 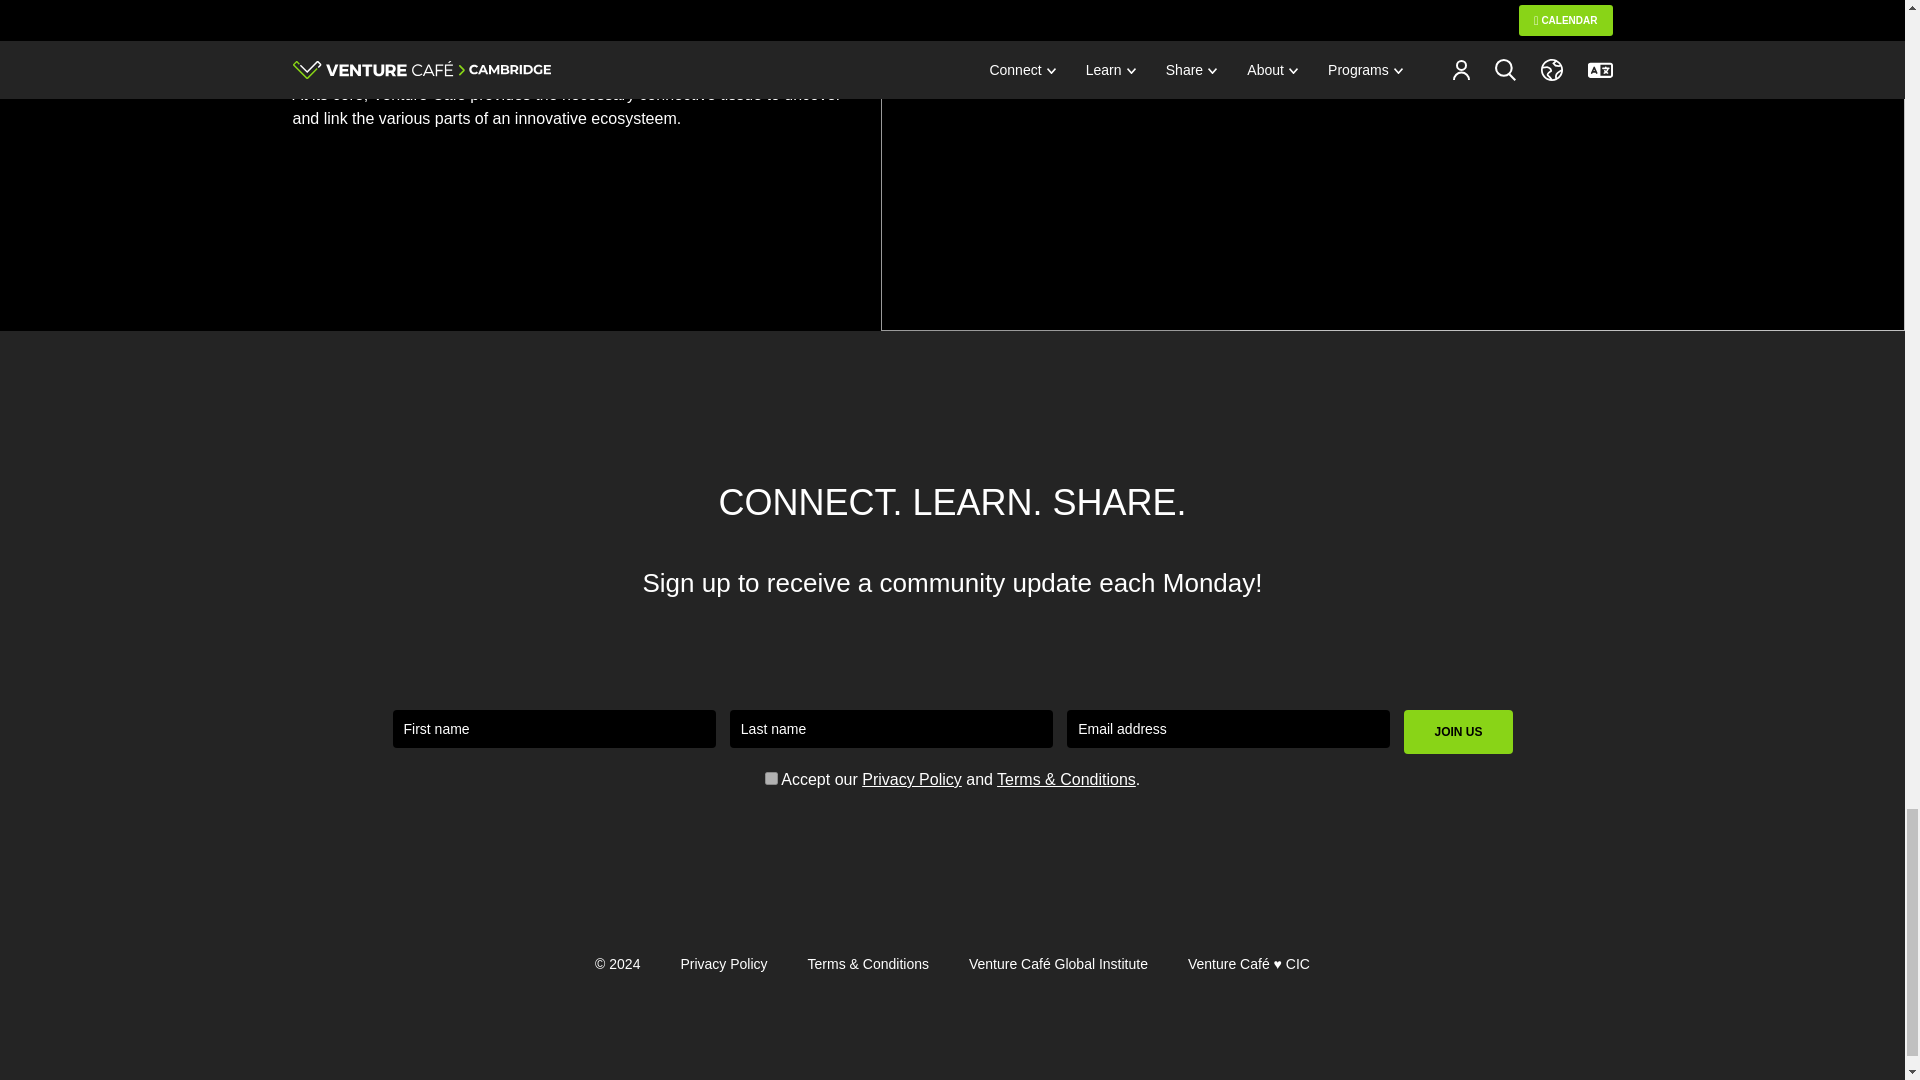 What do you see at coordinates (770, 744) in the screenshot?
I see `on` at bounding box center [770, 744].